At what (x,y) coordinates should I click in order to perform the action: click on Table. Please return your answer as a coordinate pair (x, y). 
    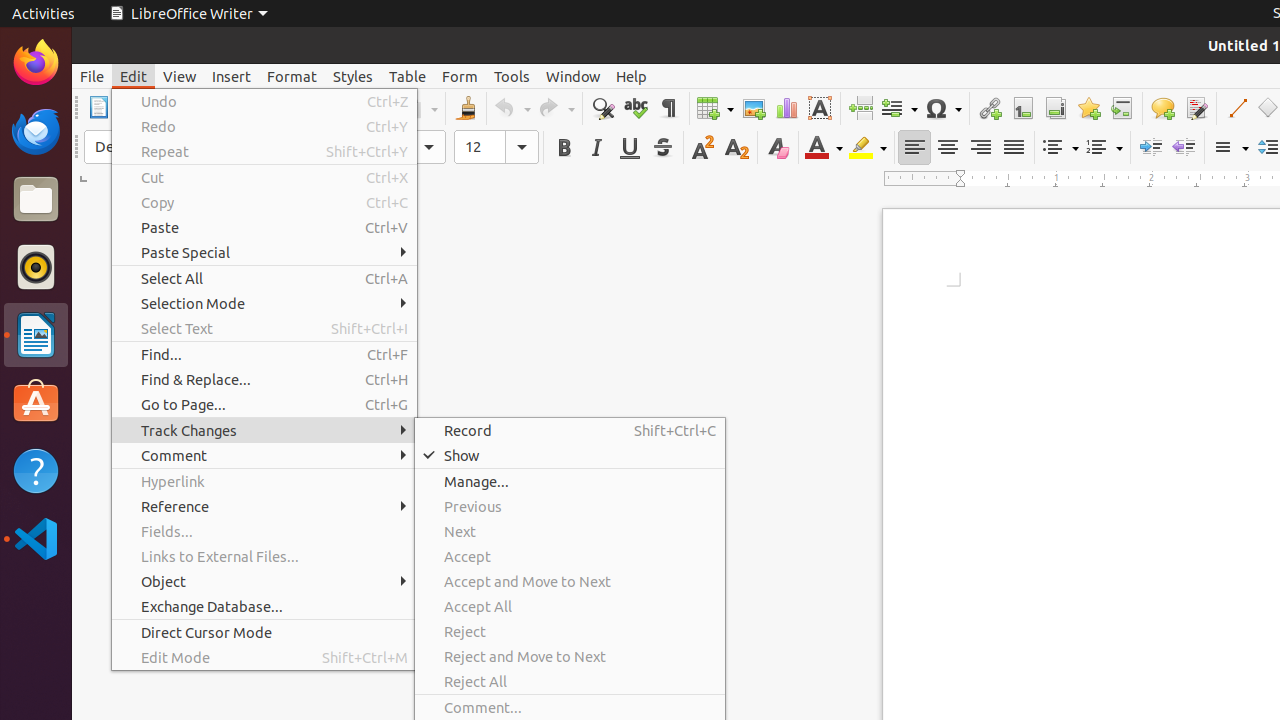
    Looking at the image, I should click on (715, 108).